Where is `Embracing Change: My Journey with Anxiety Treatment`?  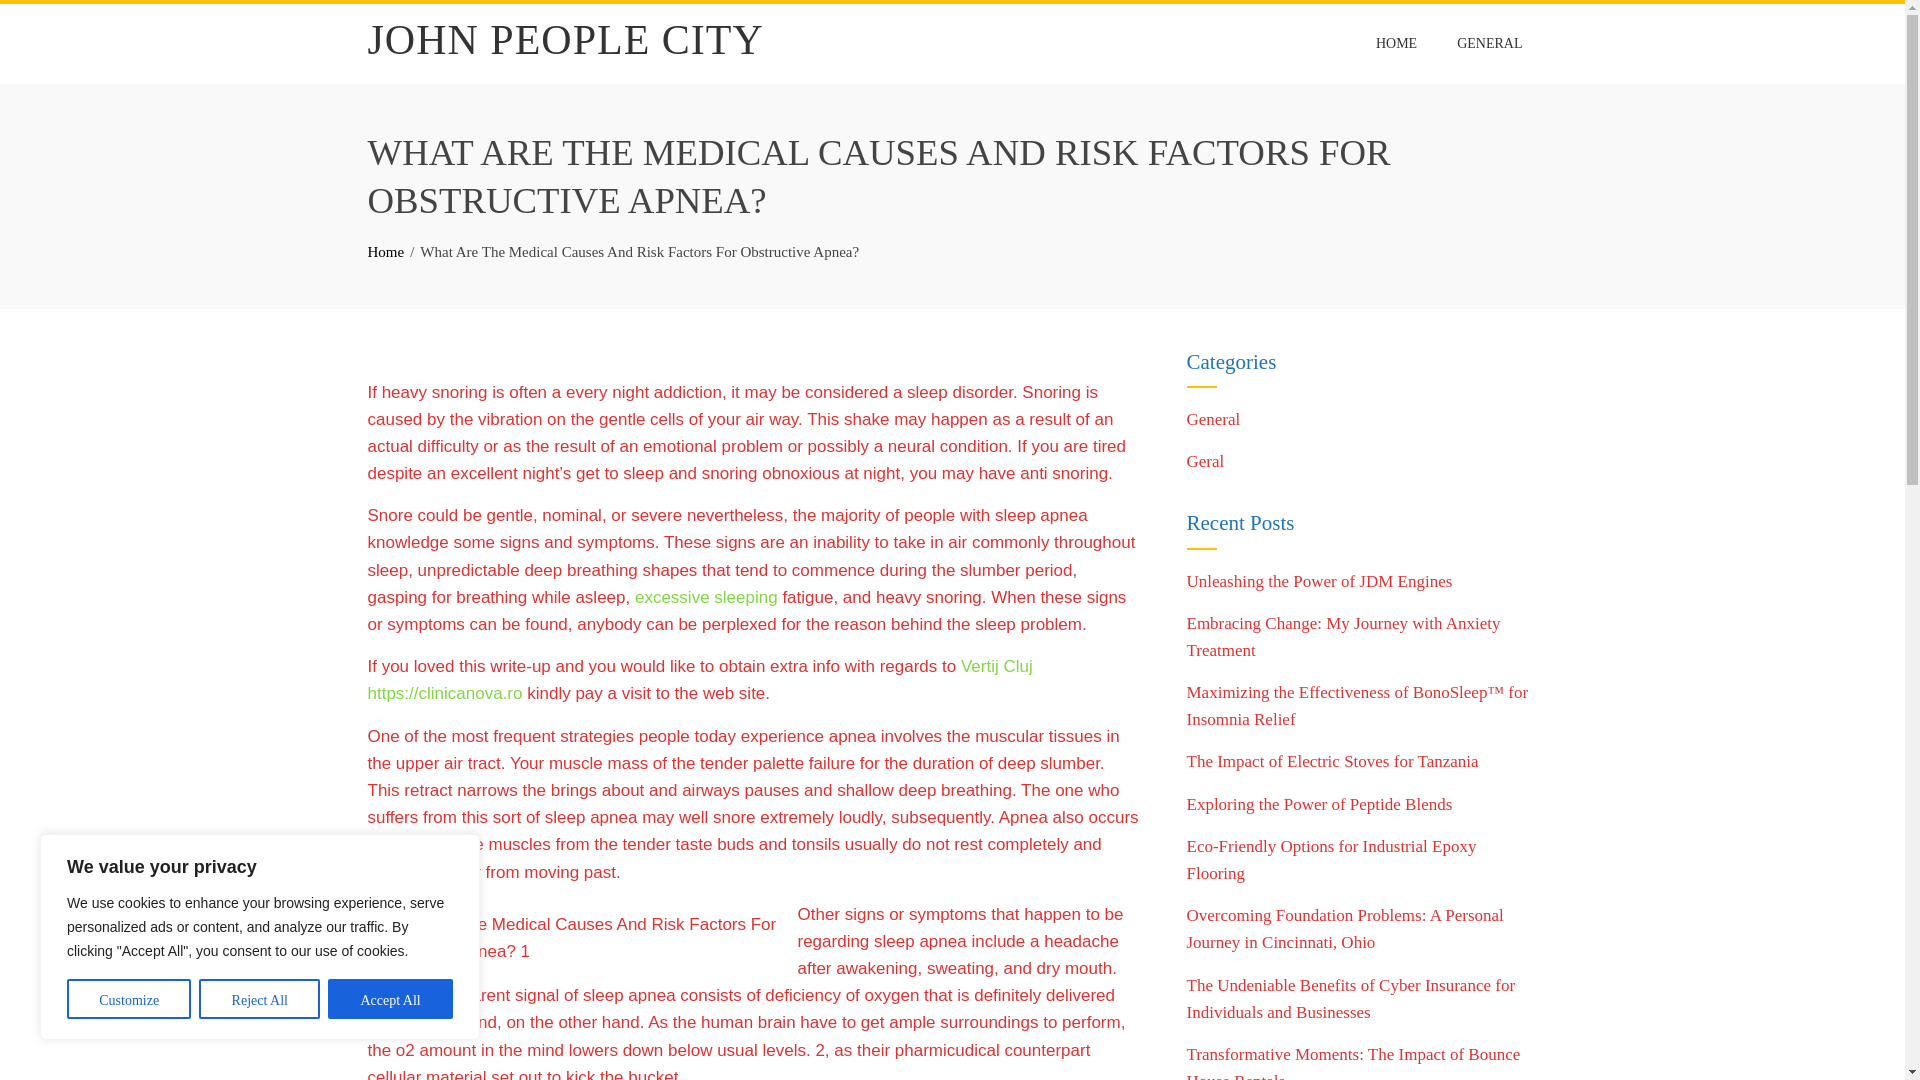 Embracing Change: My Journey with Anxiety Treatment is located at coordinates (1342, 636).